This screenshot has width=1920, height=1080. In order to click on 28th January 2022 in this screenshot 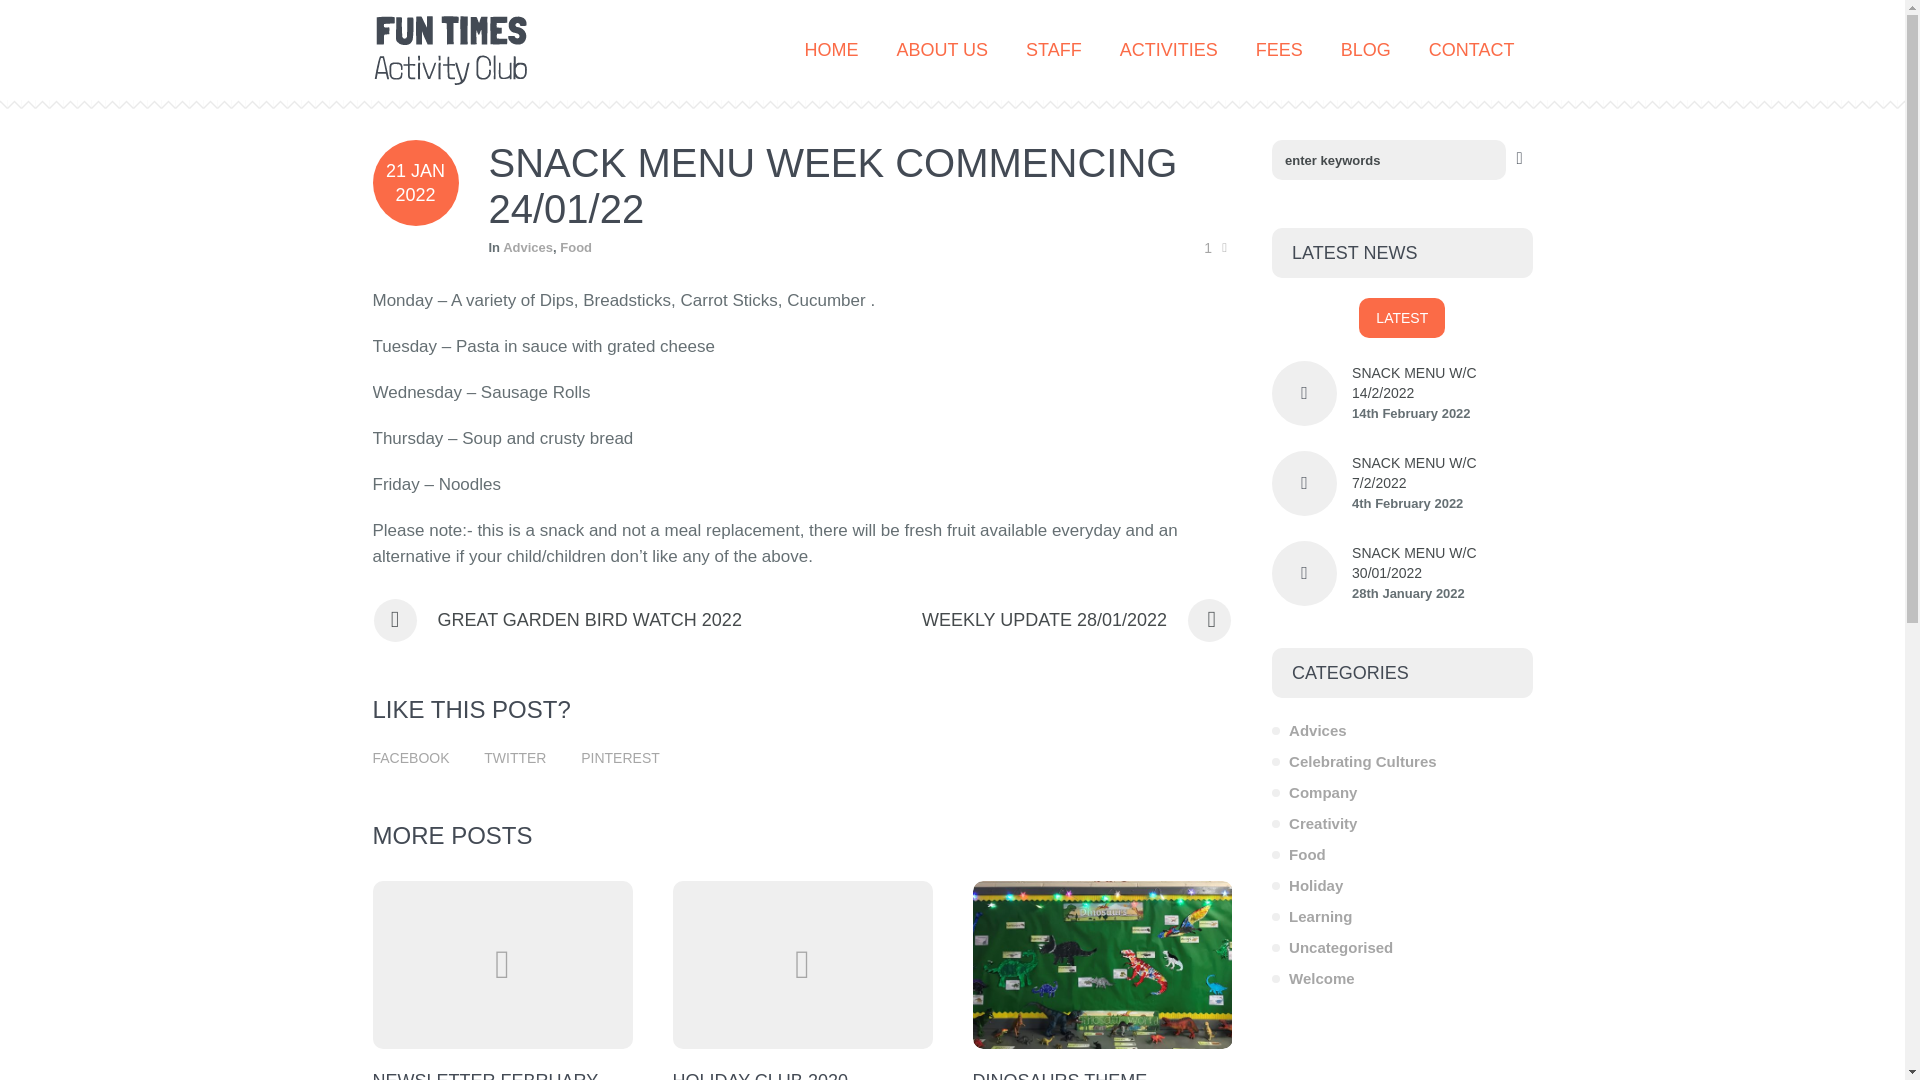, I will do `click(1442, 594)`.